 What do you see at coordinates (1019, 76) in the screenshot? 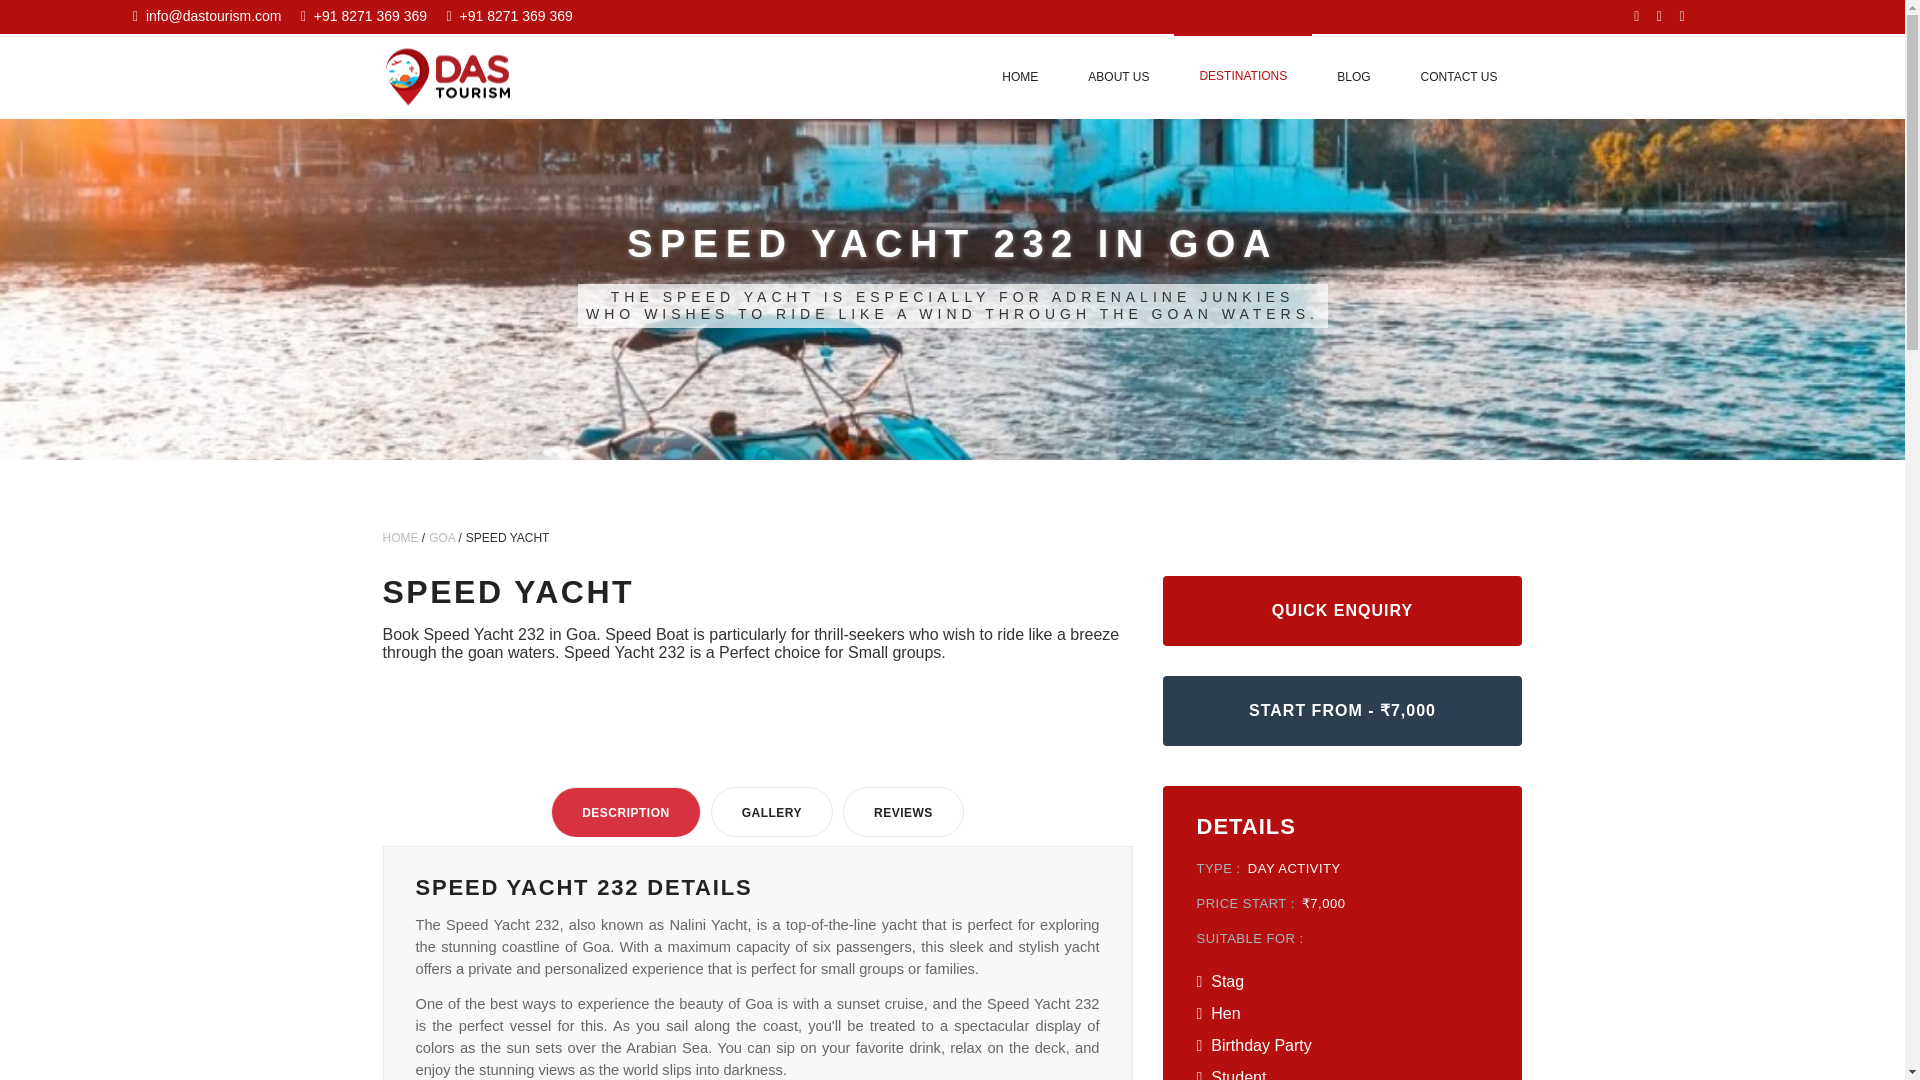
I see `HOME` at bounding box center [1019, 76].